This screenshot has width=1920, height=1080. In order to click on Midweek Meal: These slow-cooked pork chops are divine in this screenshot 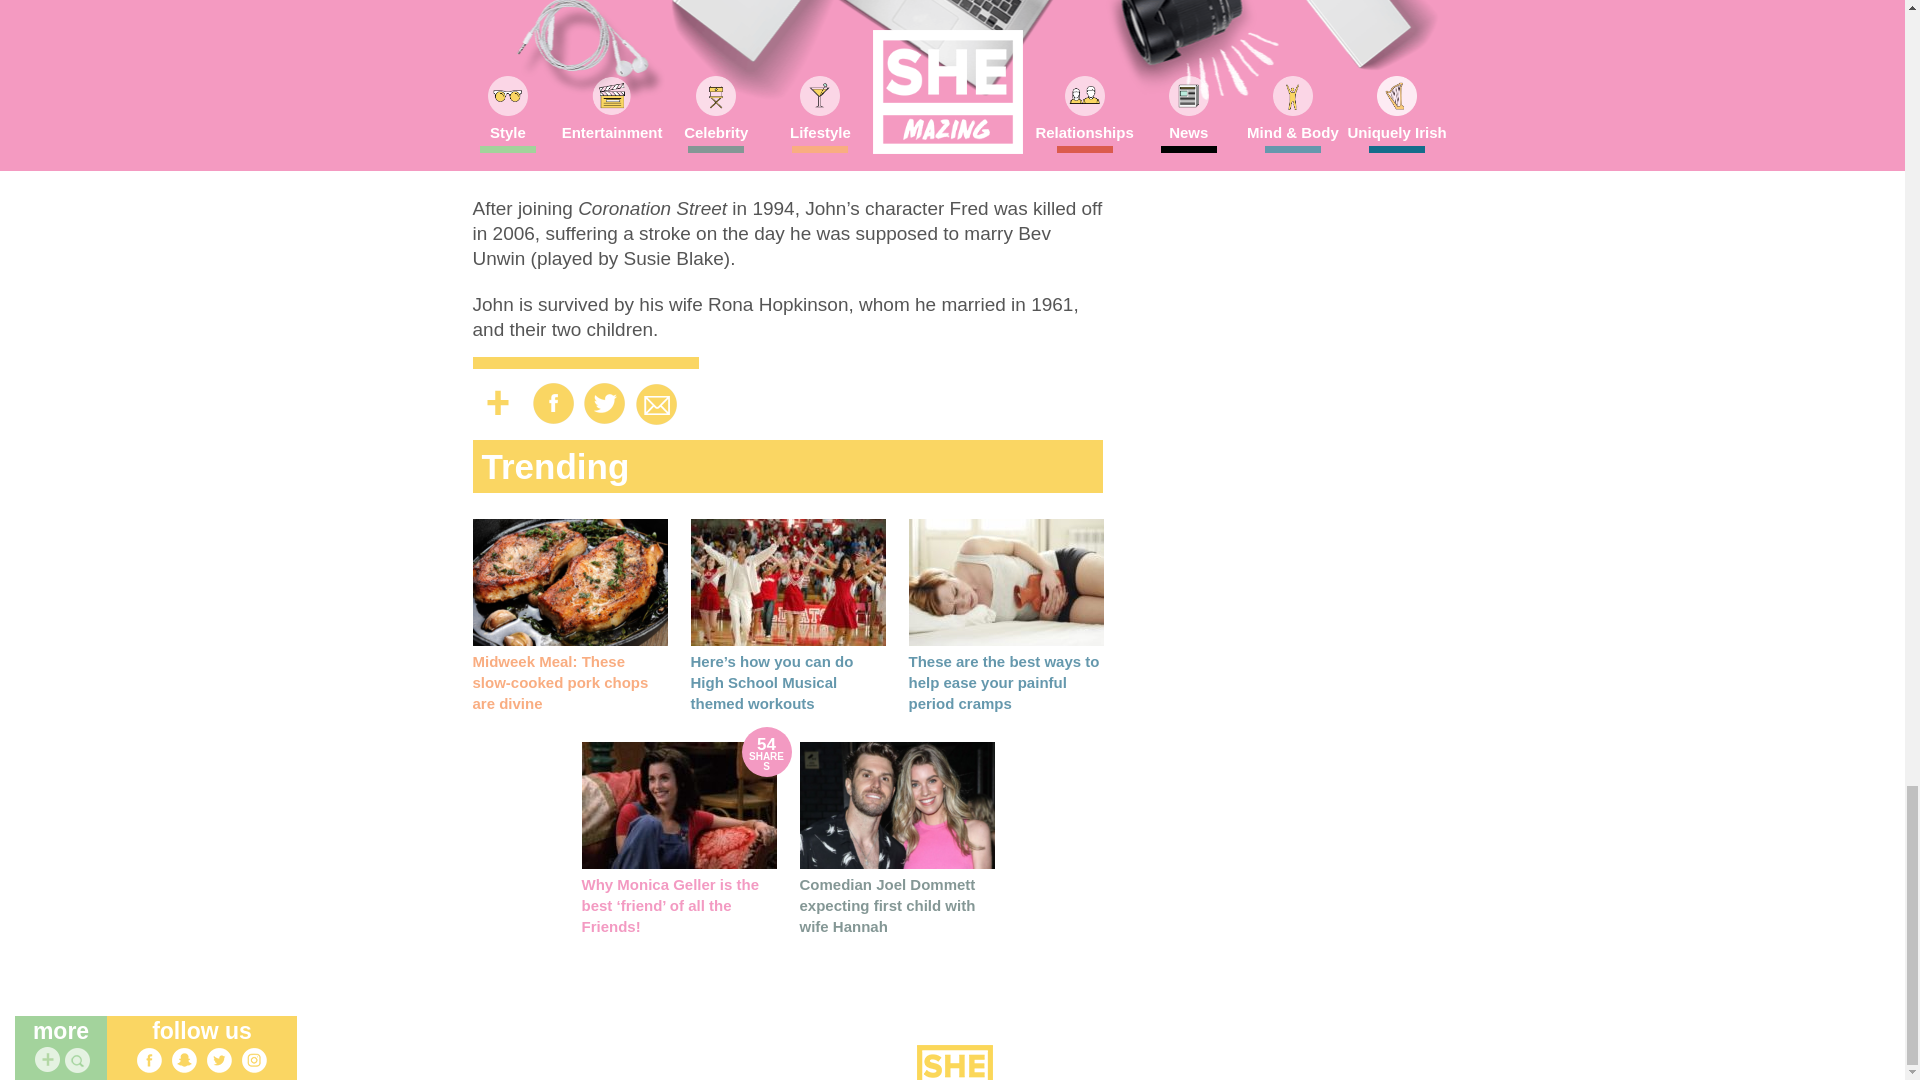, I will do `click(569, 582)`.